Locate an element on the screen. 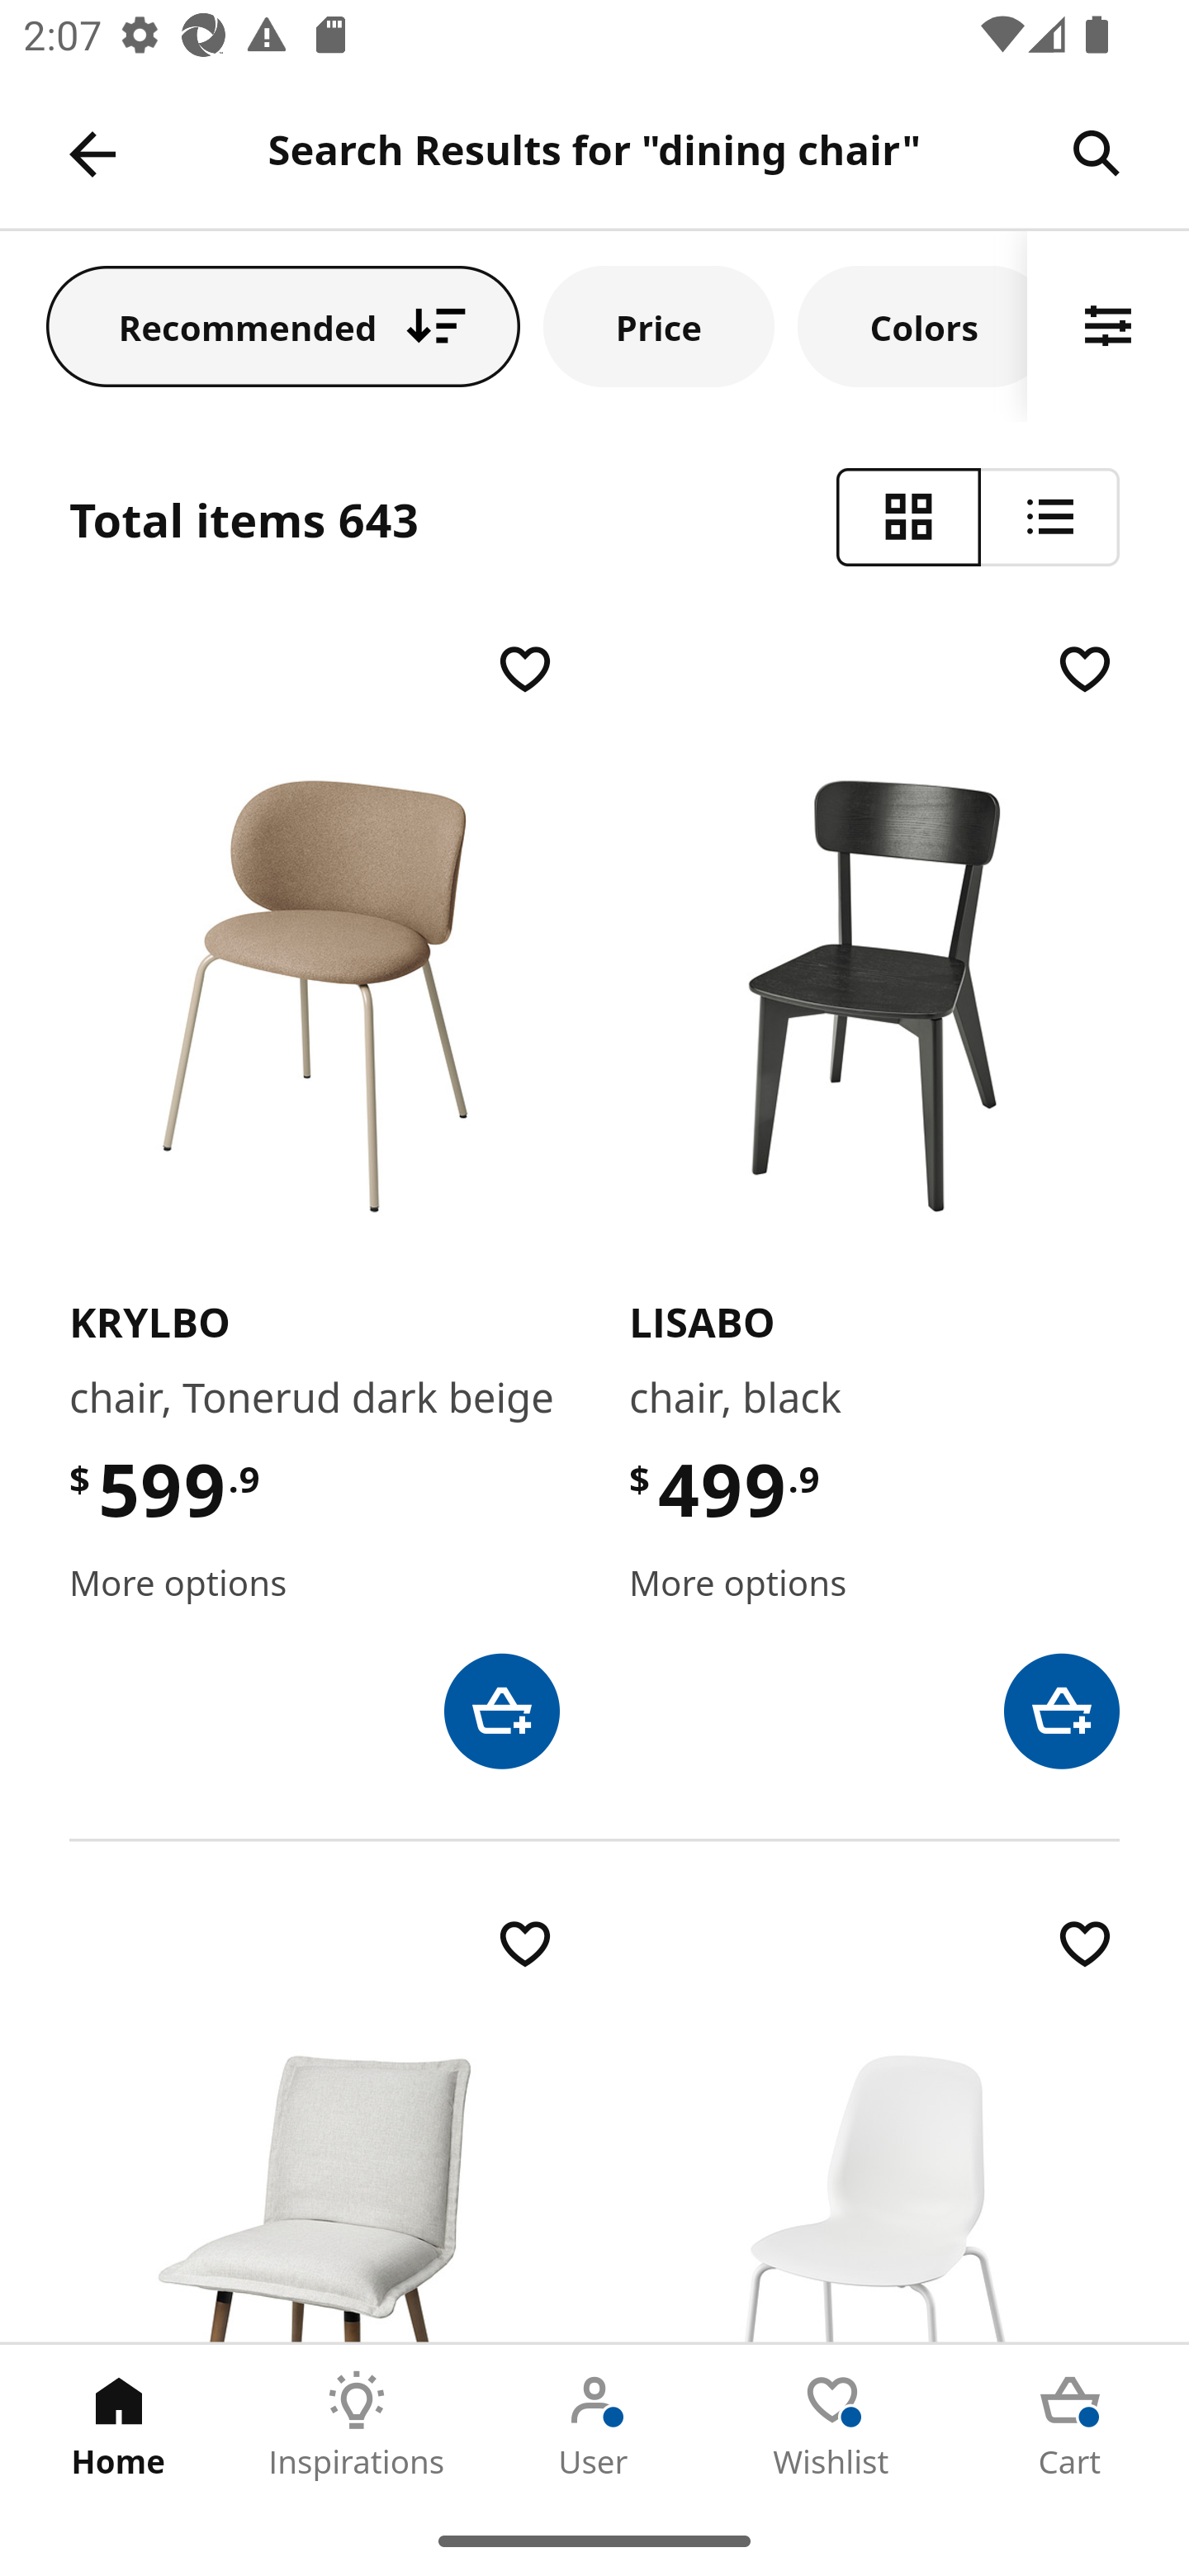 This screenshot has height=2576, width=1189. Cart
Tab 5 of 5 is located at coordinates (1070, 2425).